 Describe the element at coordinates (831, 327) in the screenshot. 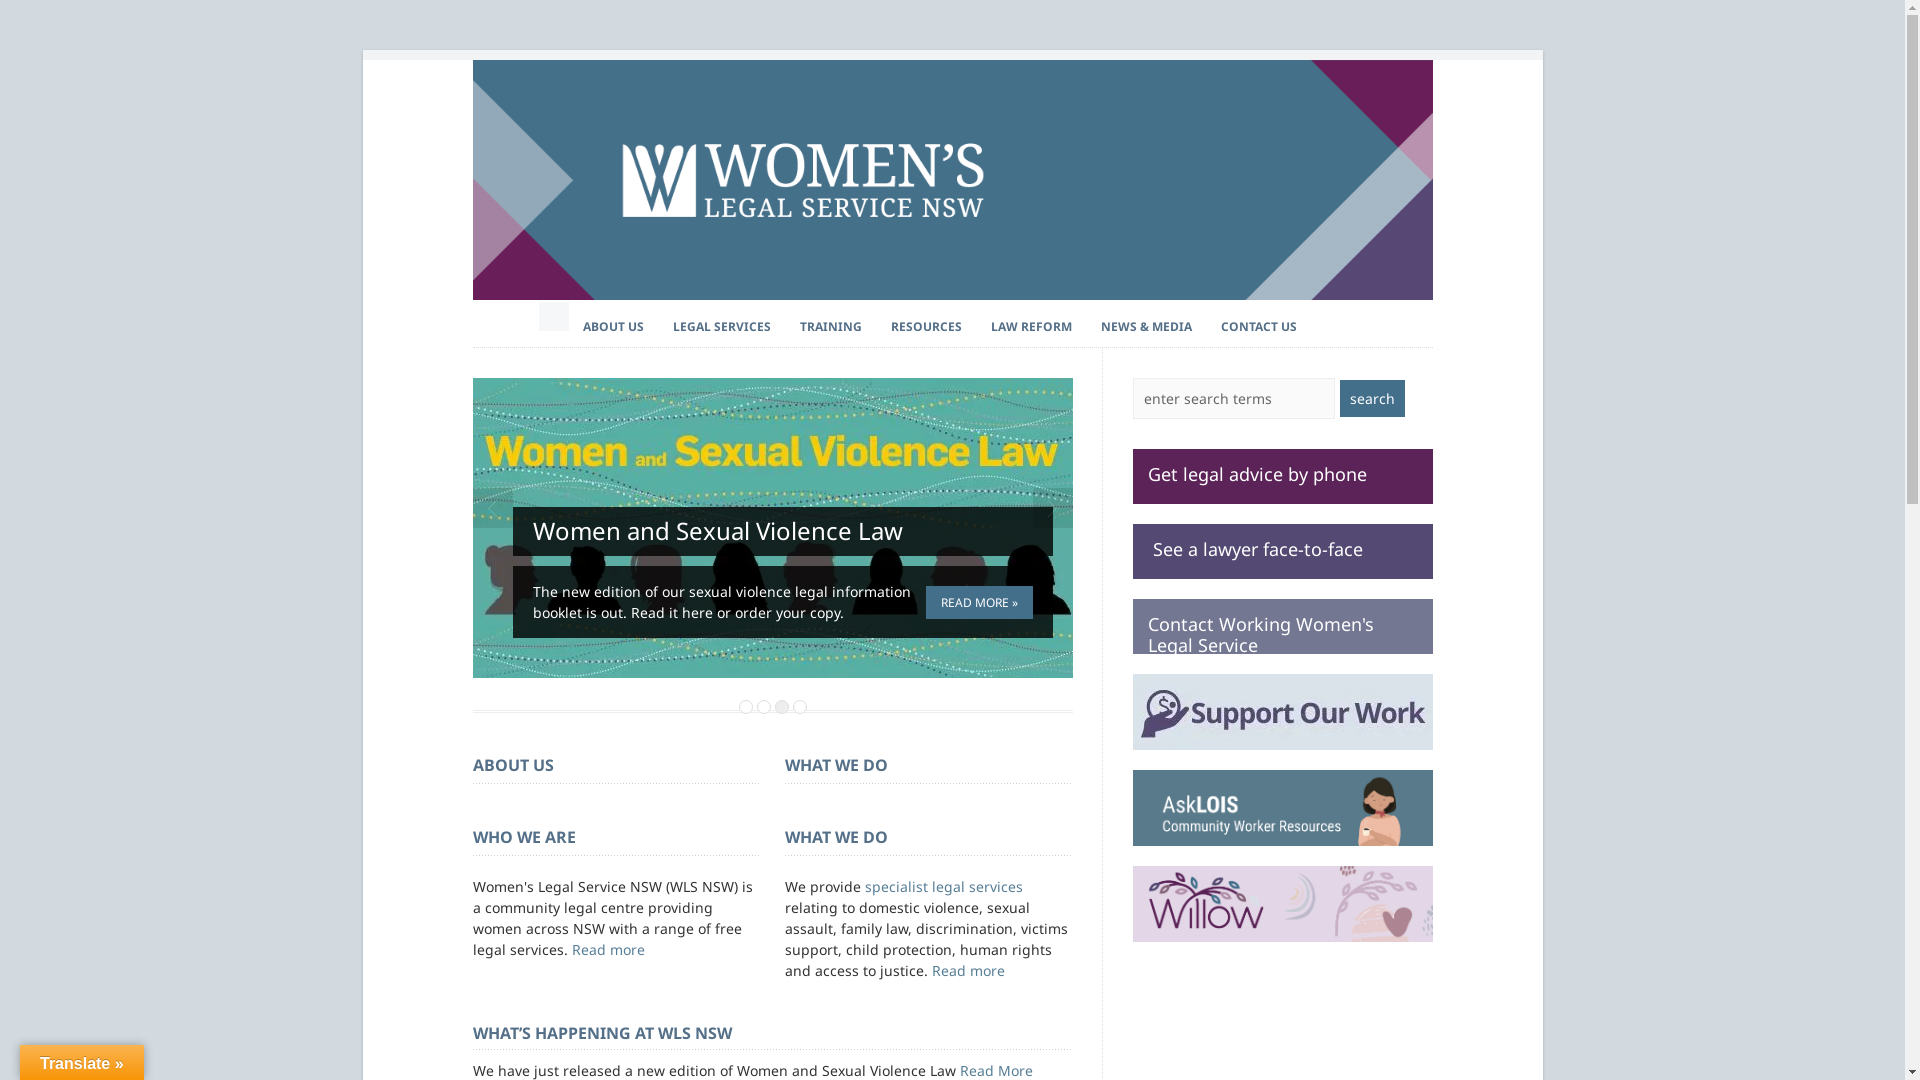

I see `TRAINING` at that location.